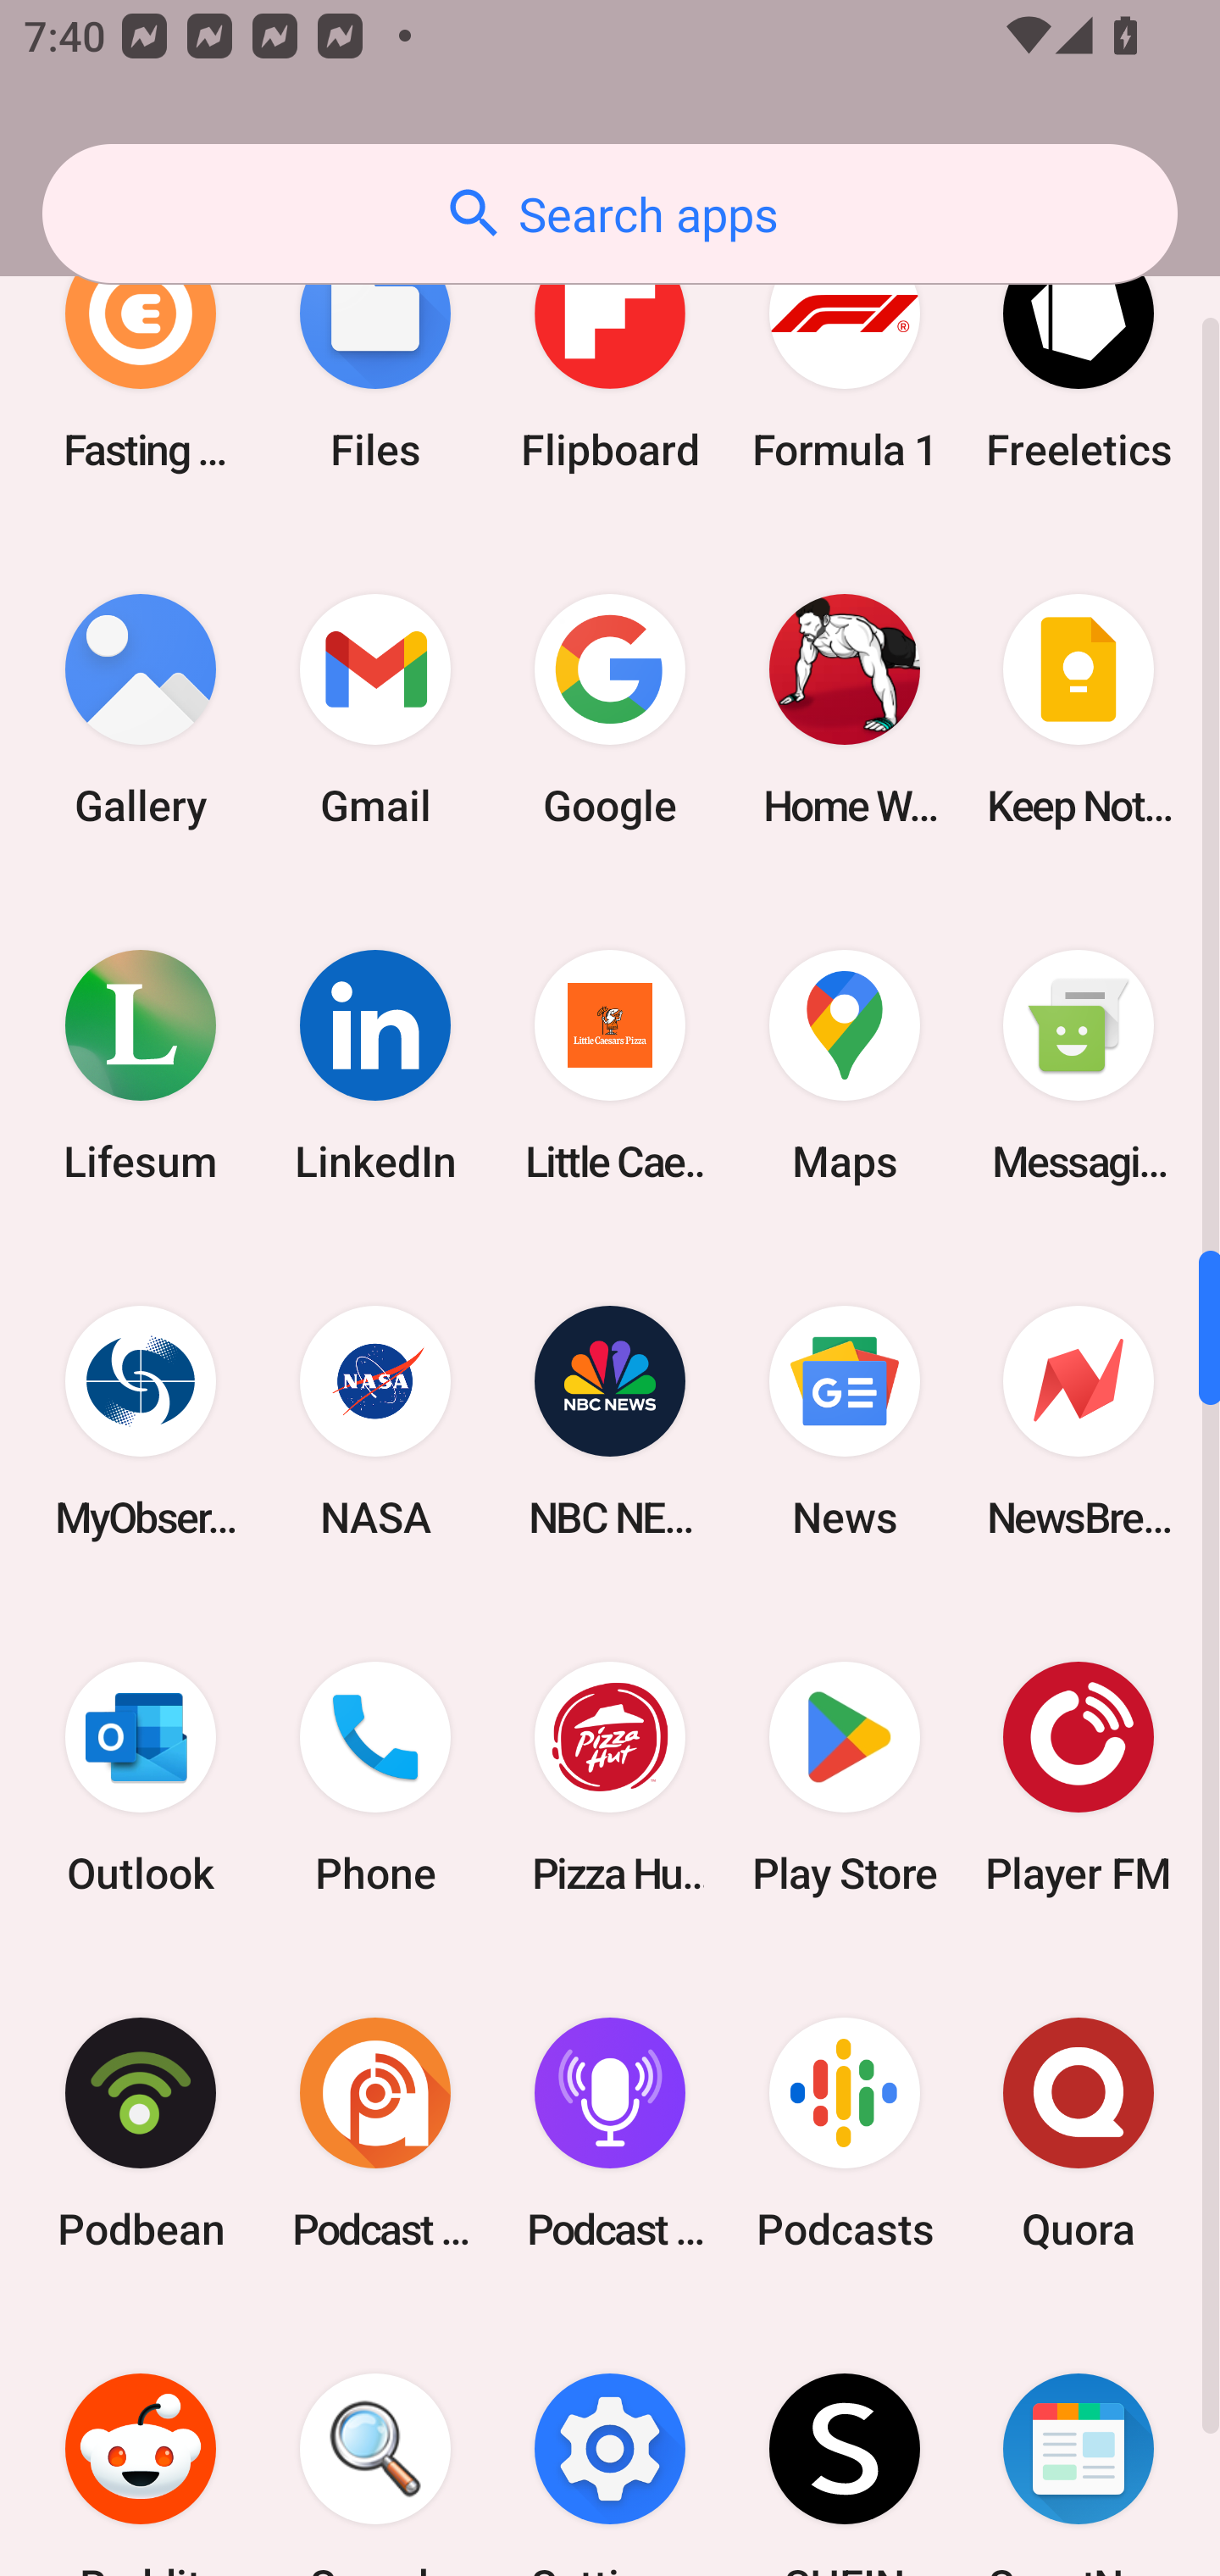 This screenshot has width=1220, height=2576. Describe the element at coordinates (375, 1777) in the screenshot. I see `Phone` at that location.